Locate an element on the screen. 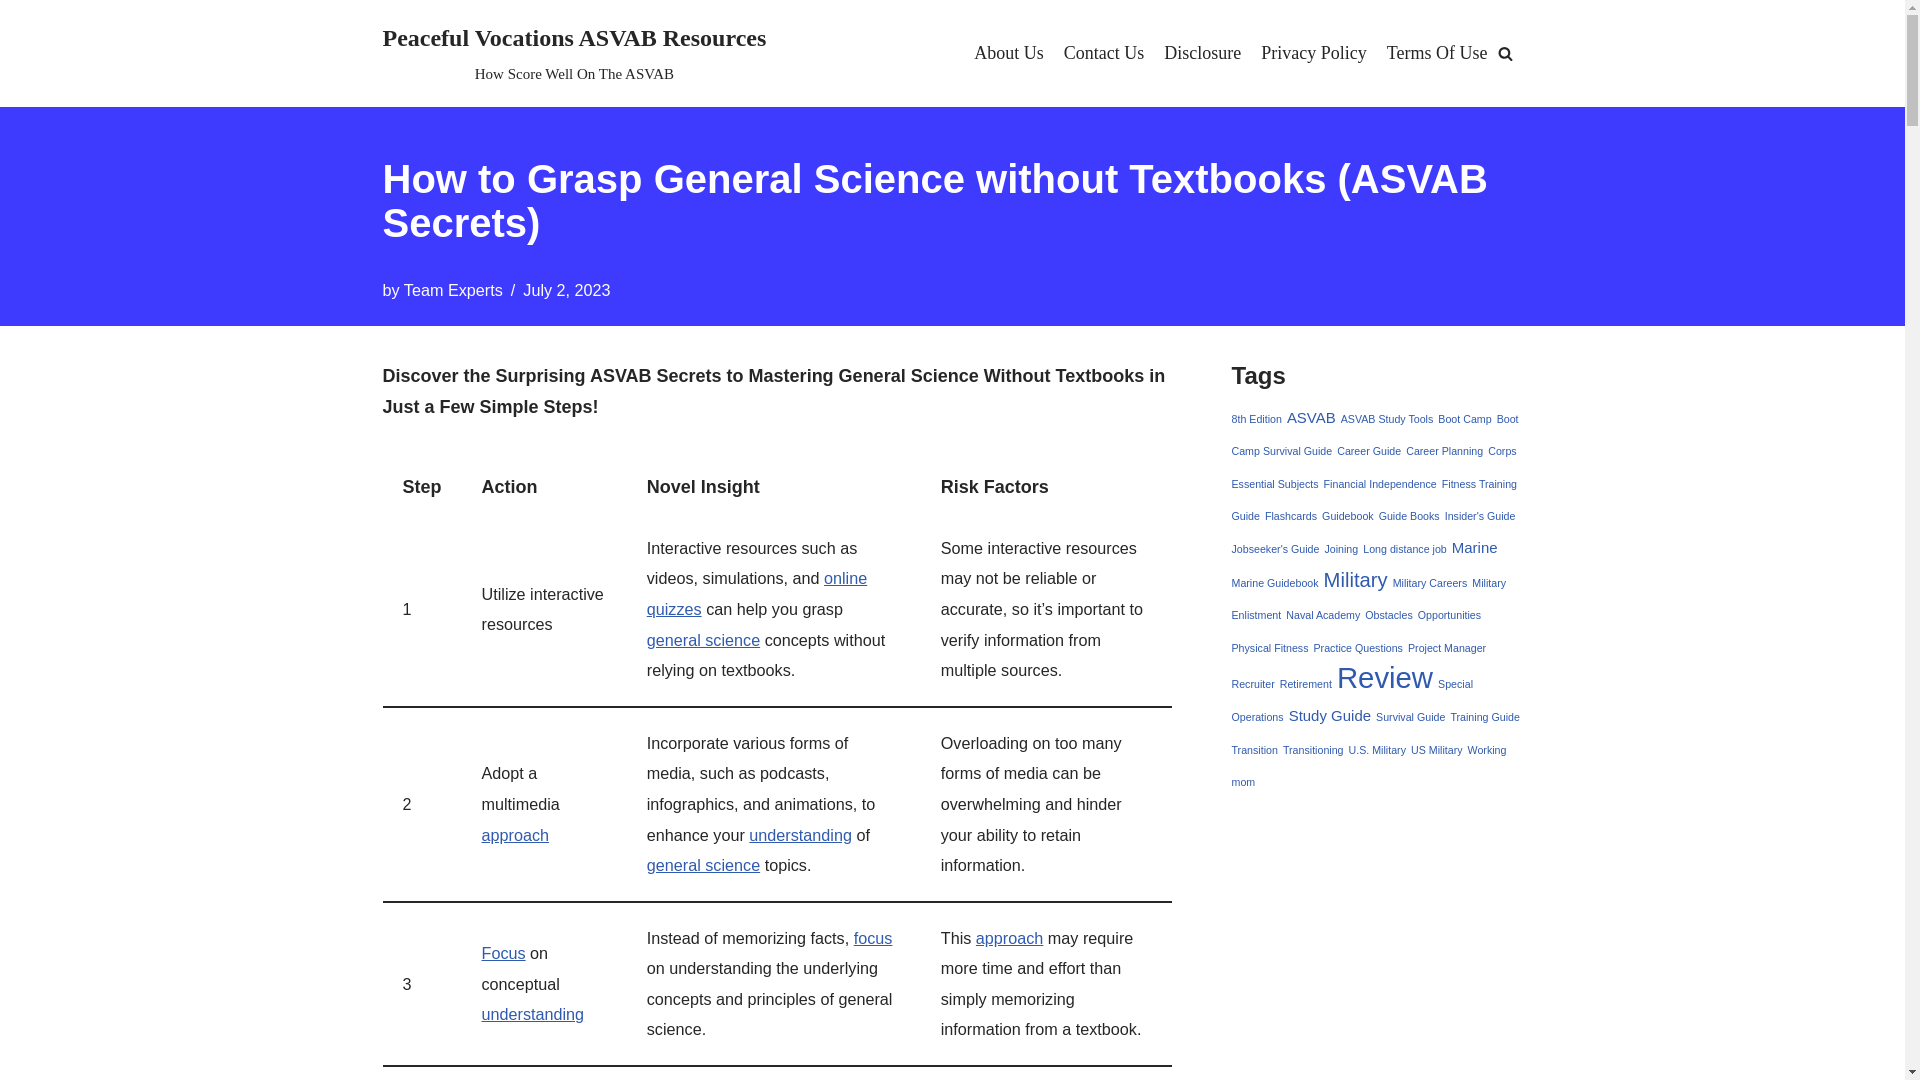  approach is located at coordinates (515, 834).